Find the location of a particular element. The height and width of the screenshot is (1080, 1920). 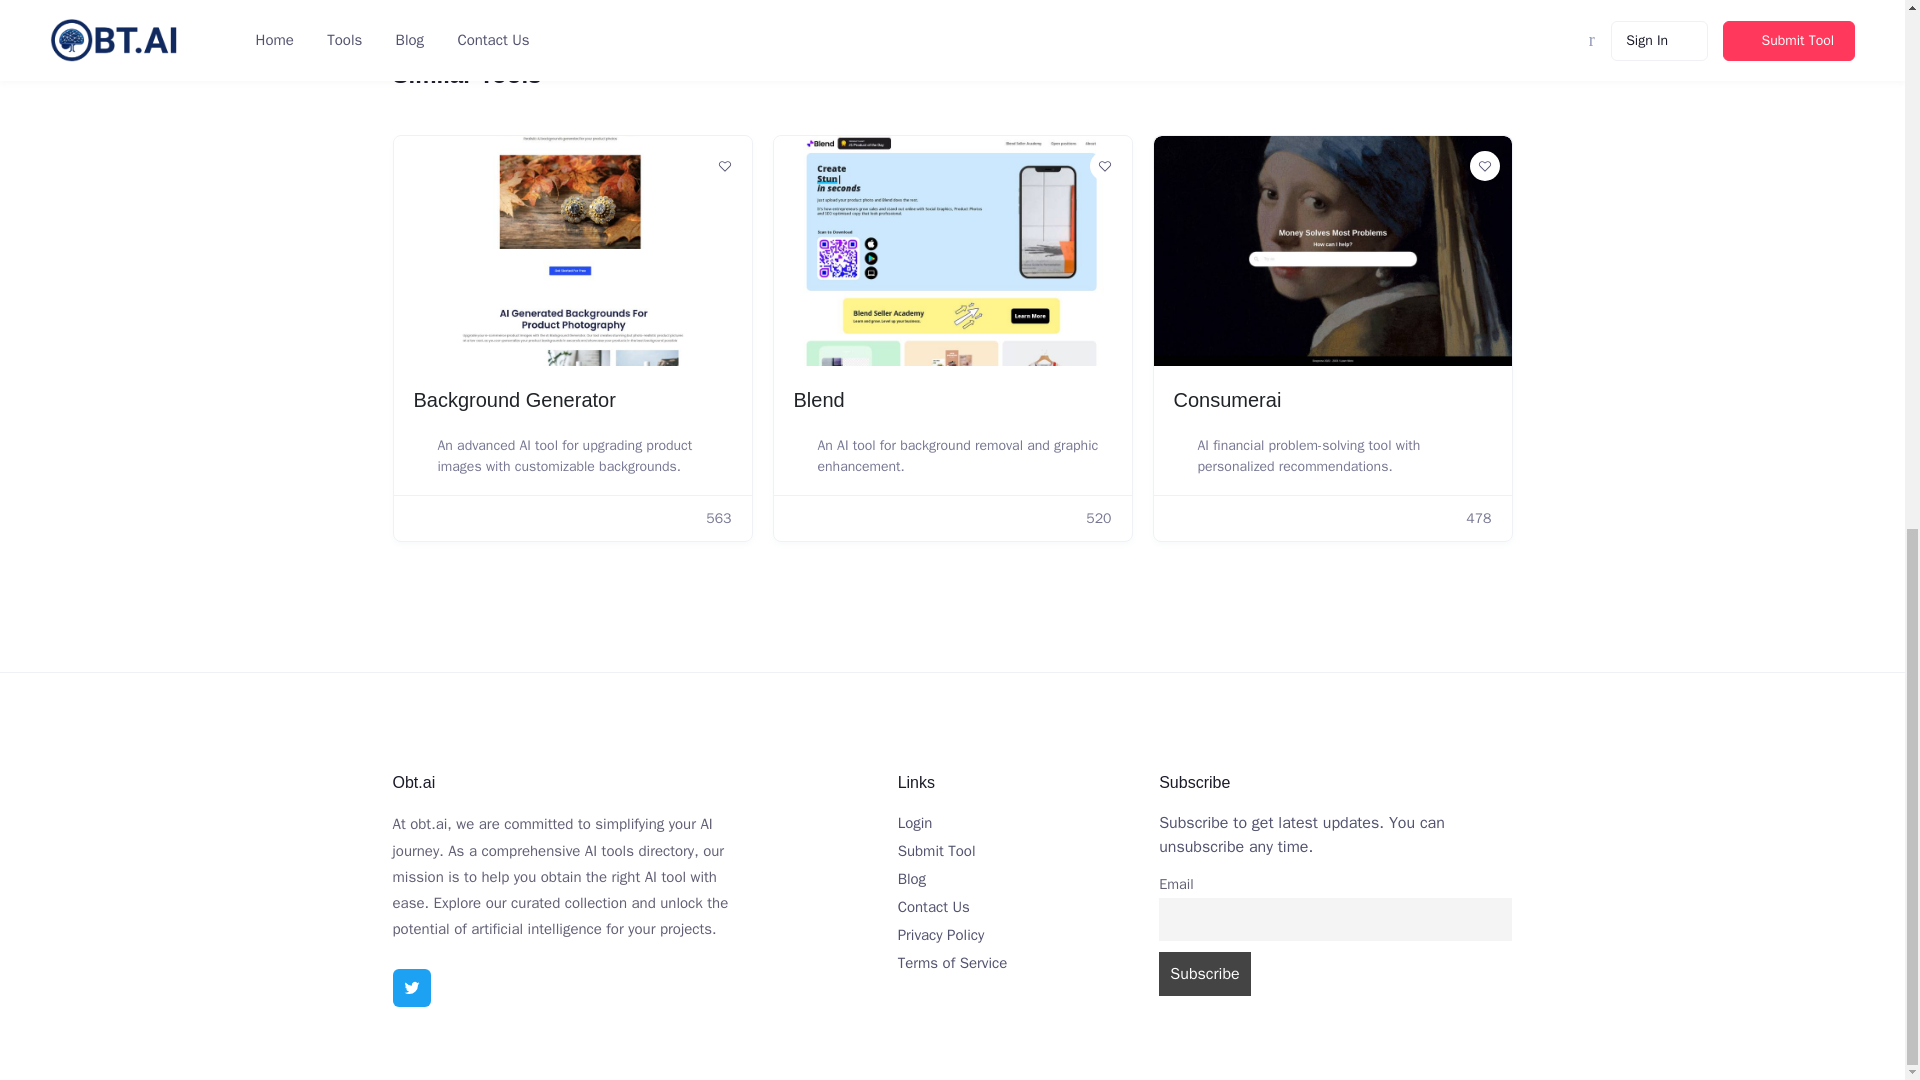

Subscribe is located at coordinates (1205, 972).